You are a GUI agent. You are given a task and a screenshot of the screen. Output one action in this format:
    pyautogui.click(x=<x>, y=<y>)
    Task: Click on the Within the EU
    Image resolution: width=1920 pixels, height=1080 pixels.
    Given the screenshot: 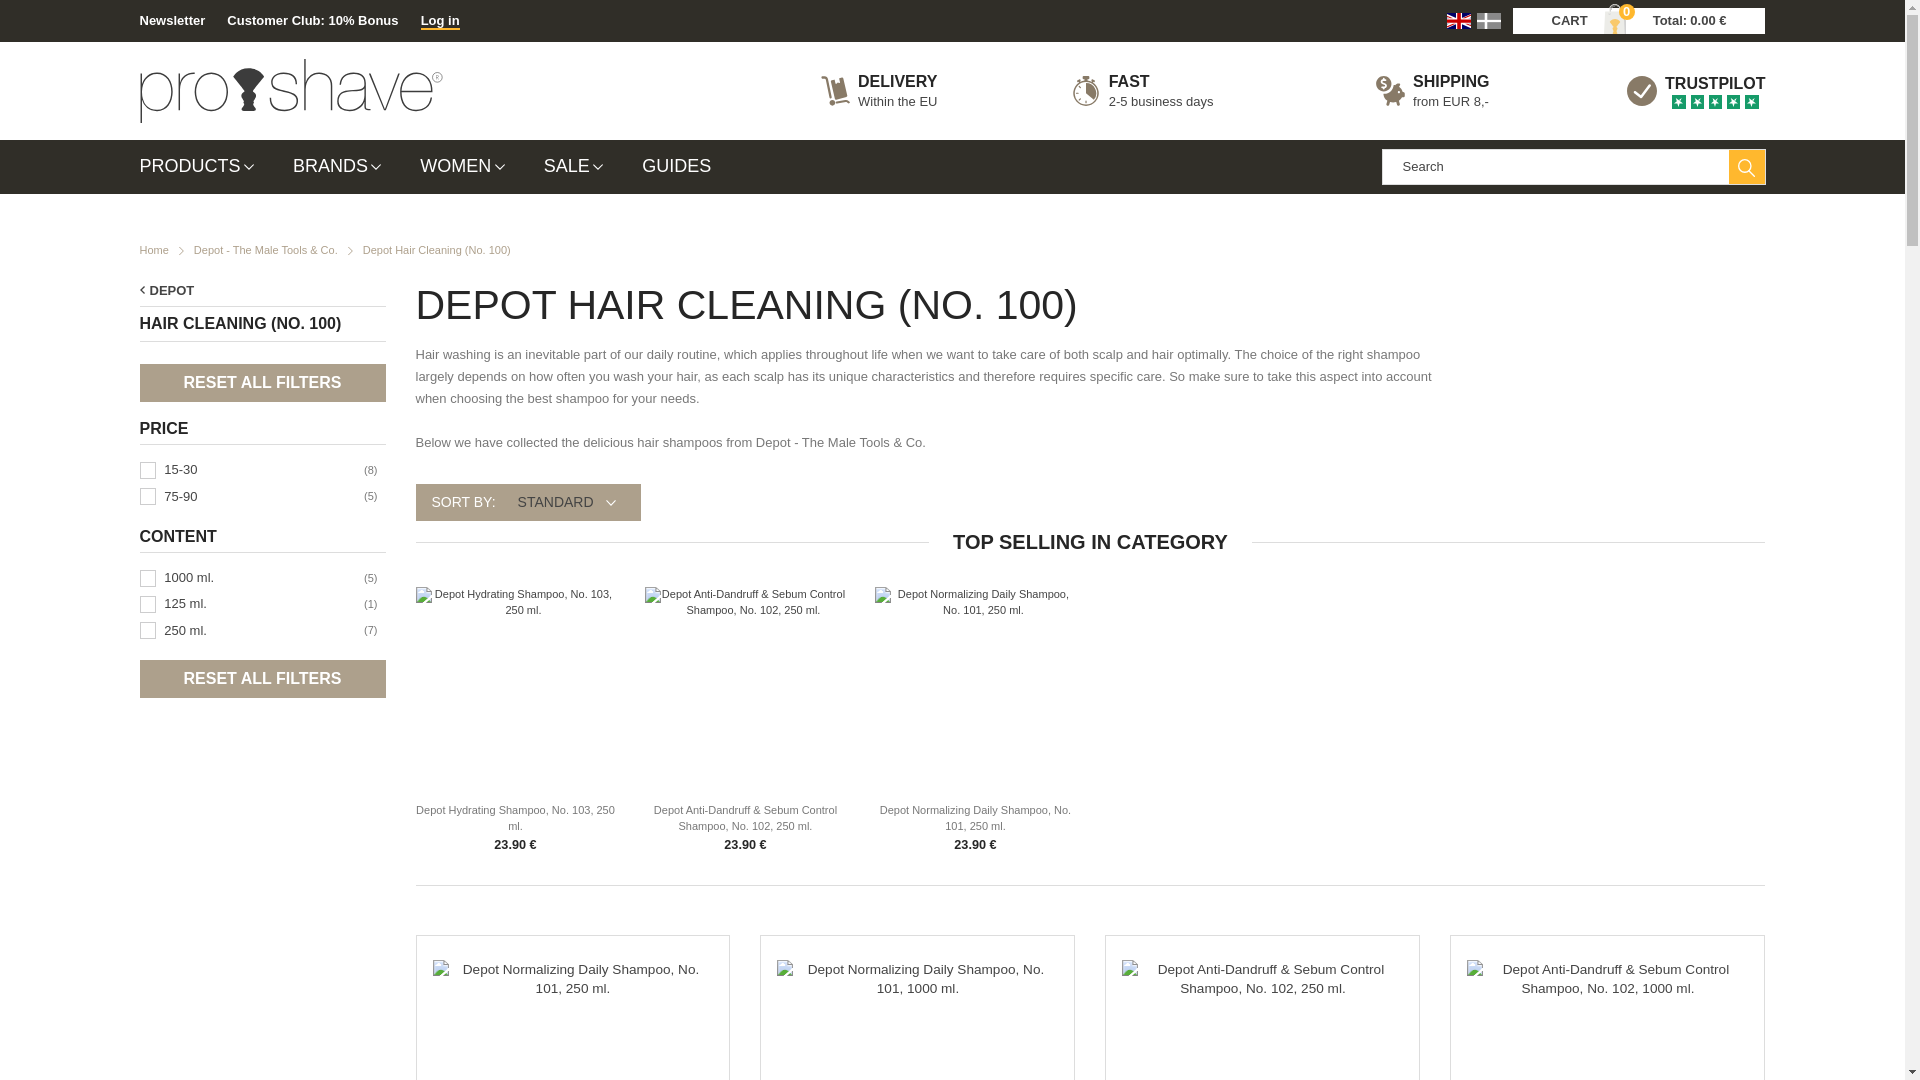 What is the action you would take?
    pyautogui.click(x=897, y=102)
    